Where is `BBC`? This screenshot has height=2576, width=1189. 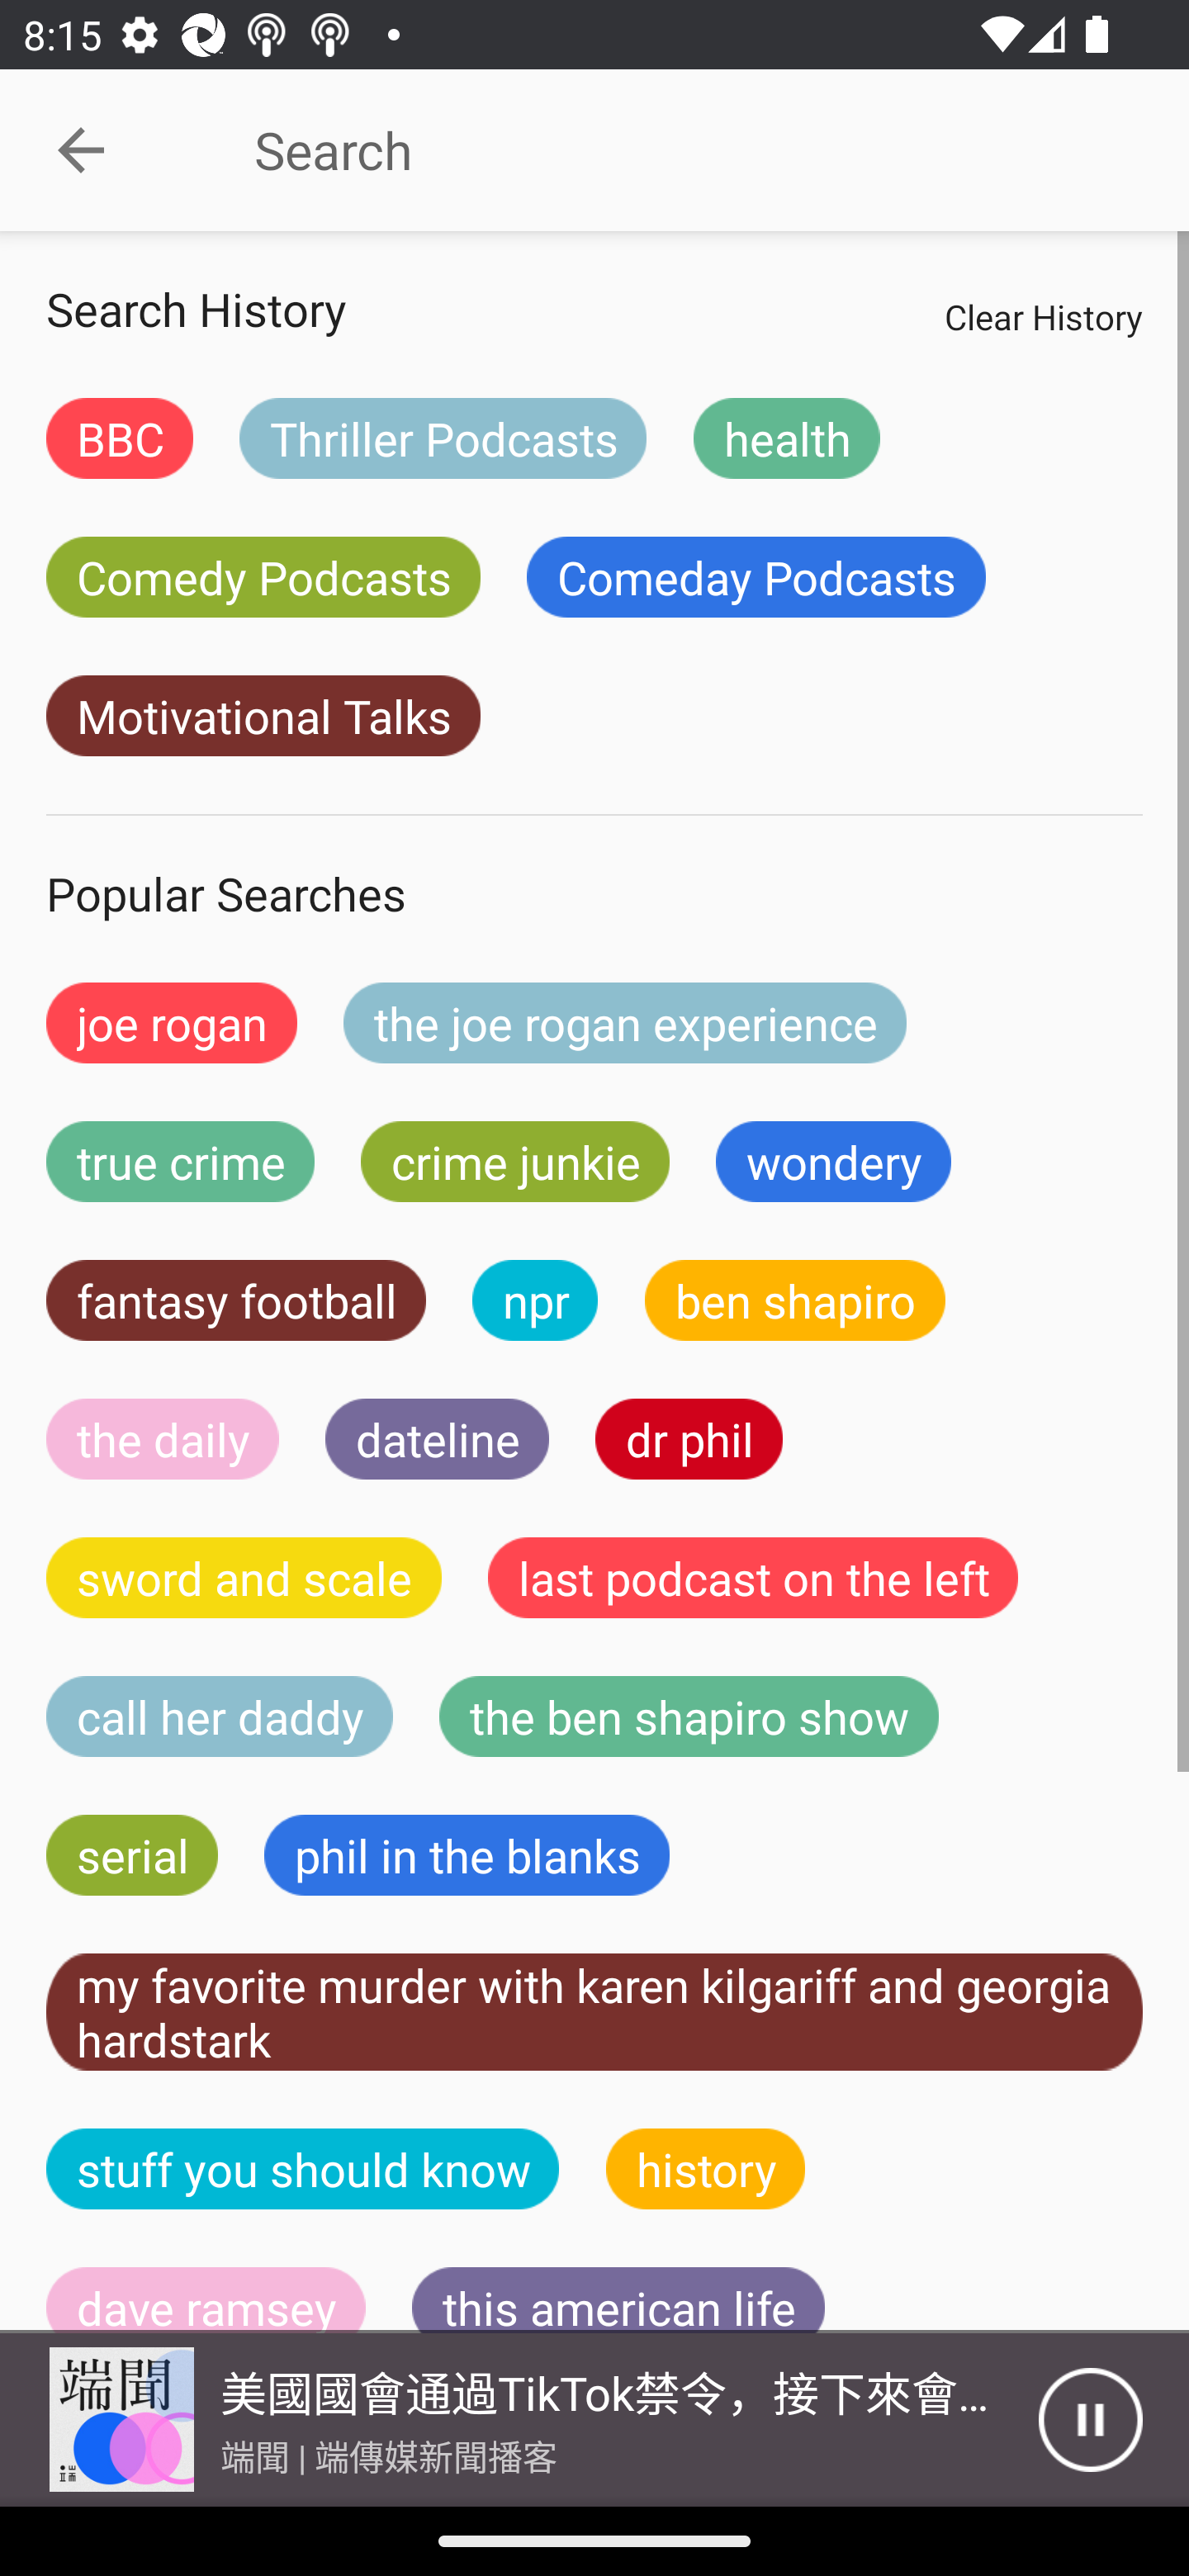 BBC is located at coordinates (119, 438).